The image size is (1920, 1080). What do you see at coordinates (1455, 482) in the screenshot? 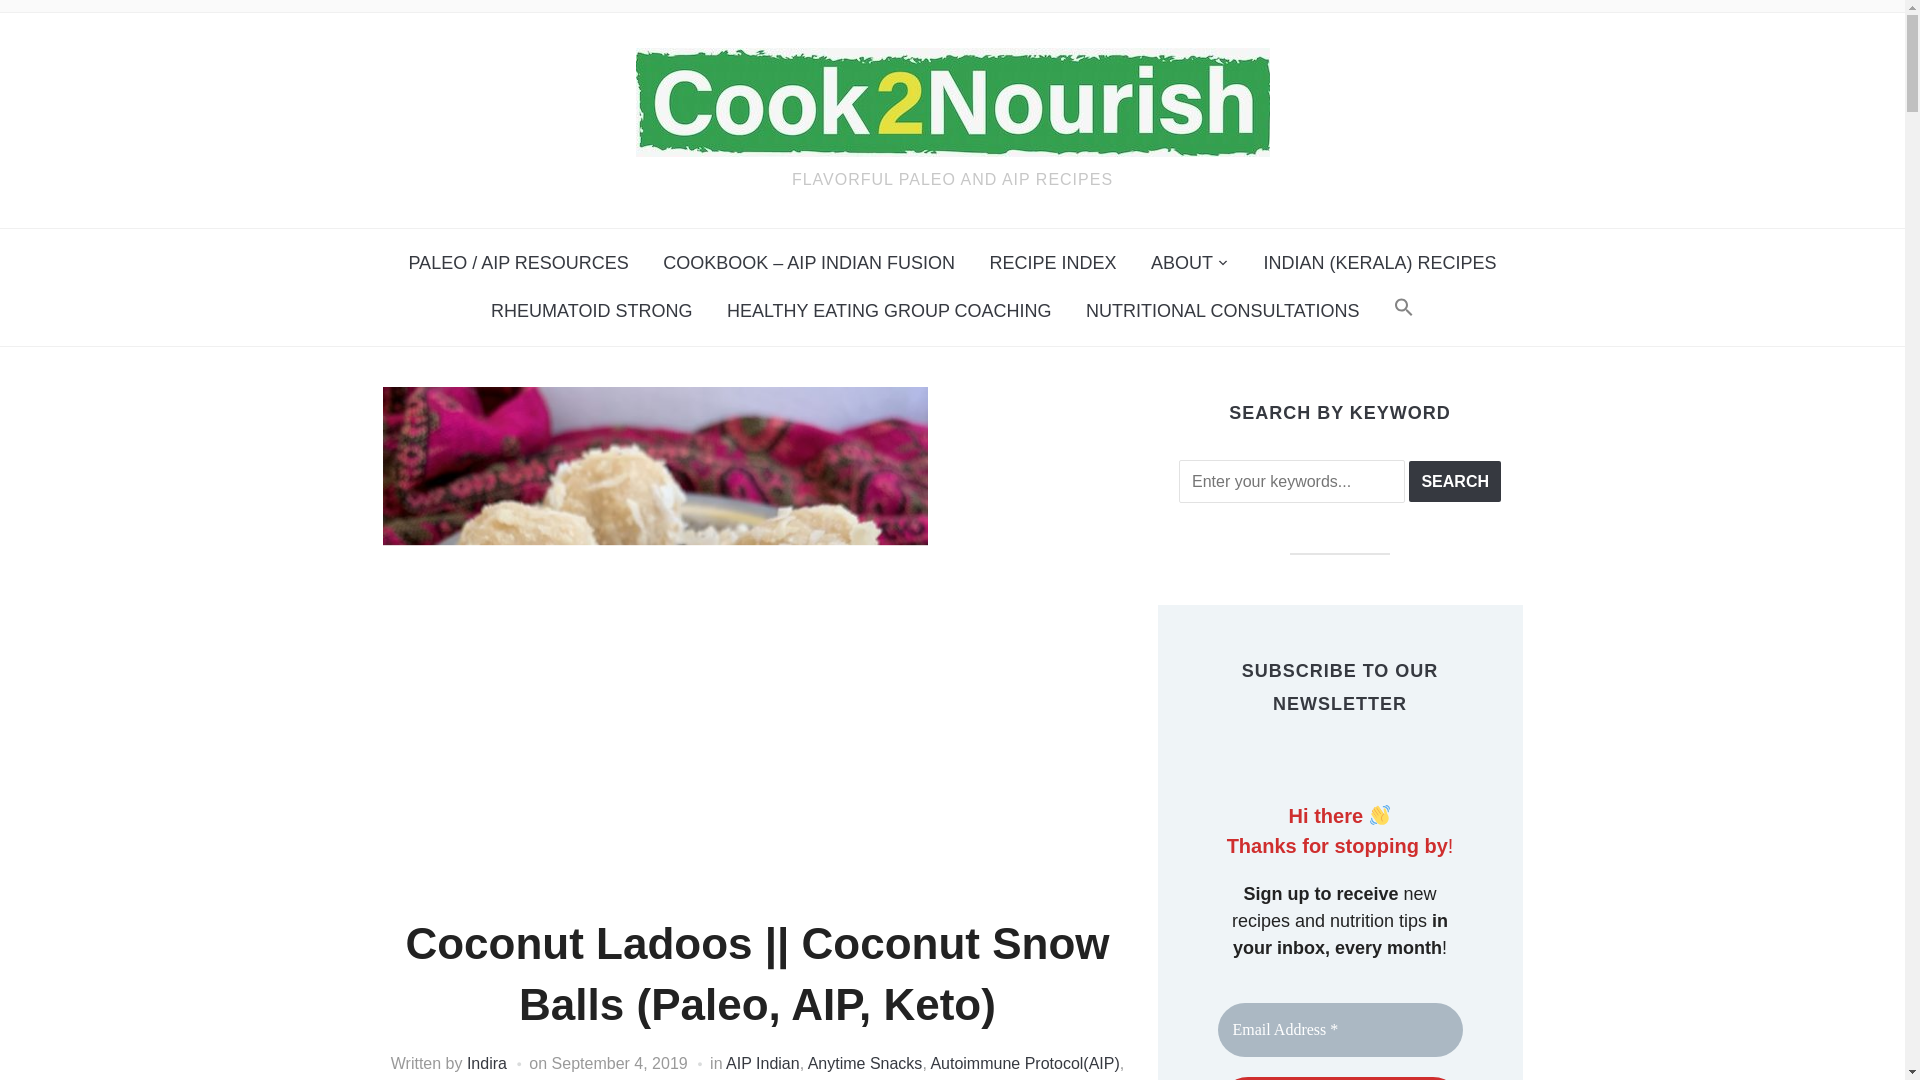
I see `Search` at bounding box center [1455, 482].